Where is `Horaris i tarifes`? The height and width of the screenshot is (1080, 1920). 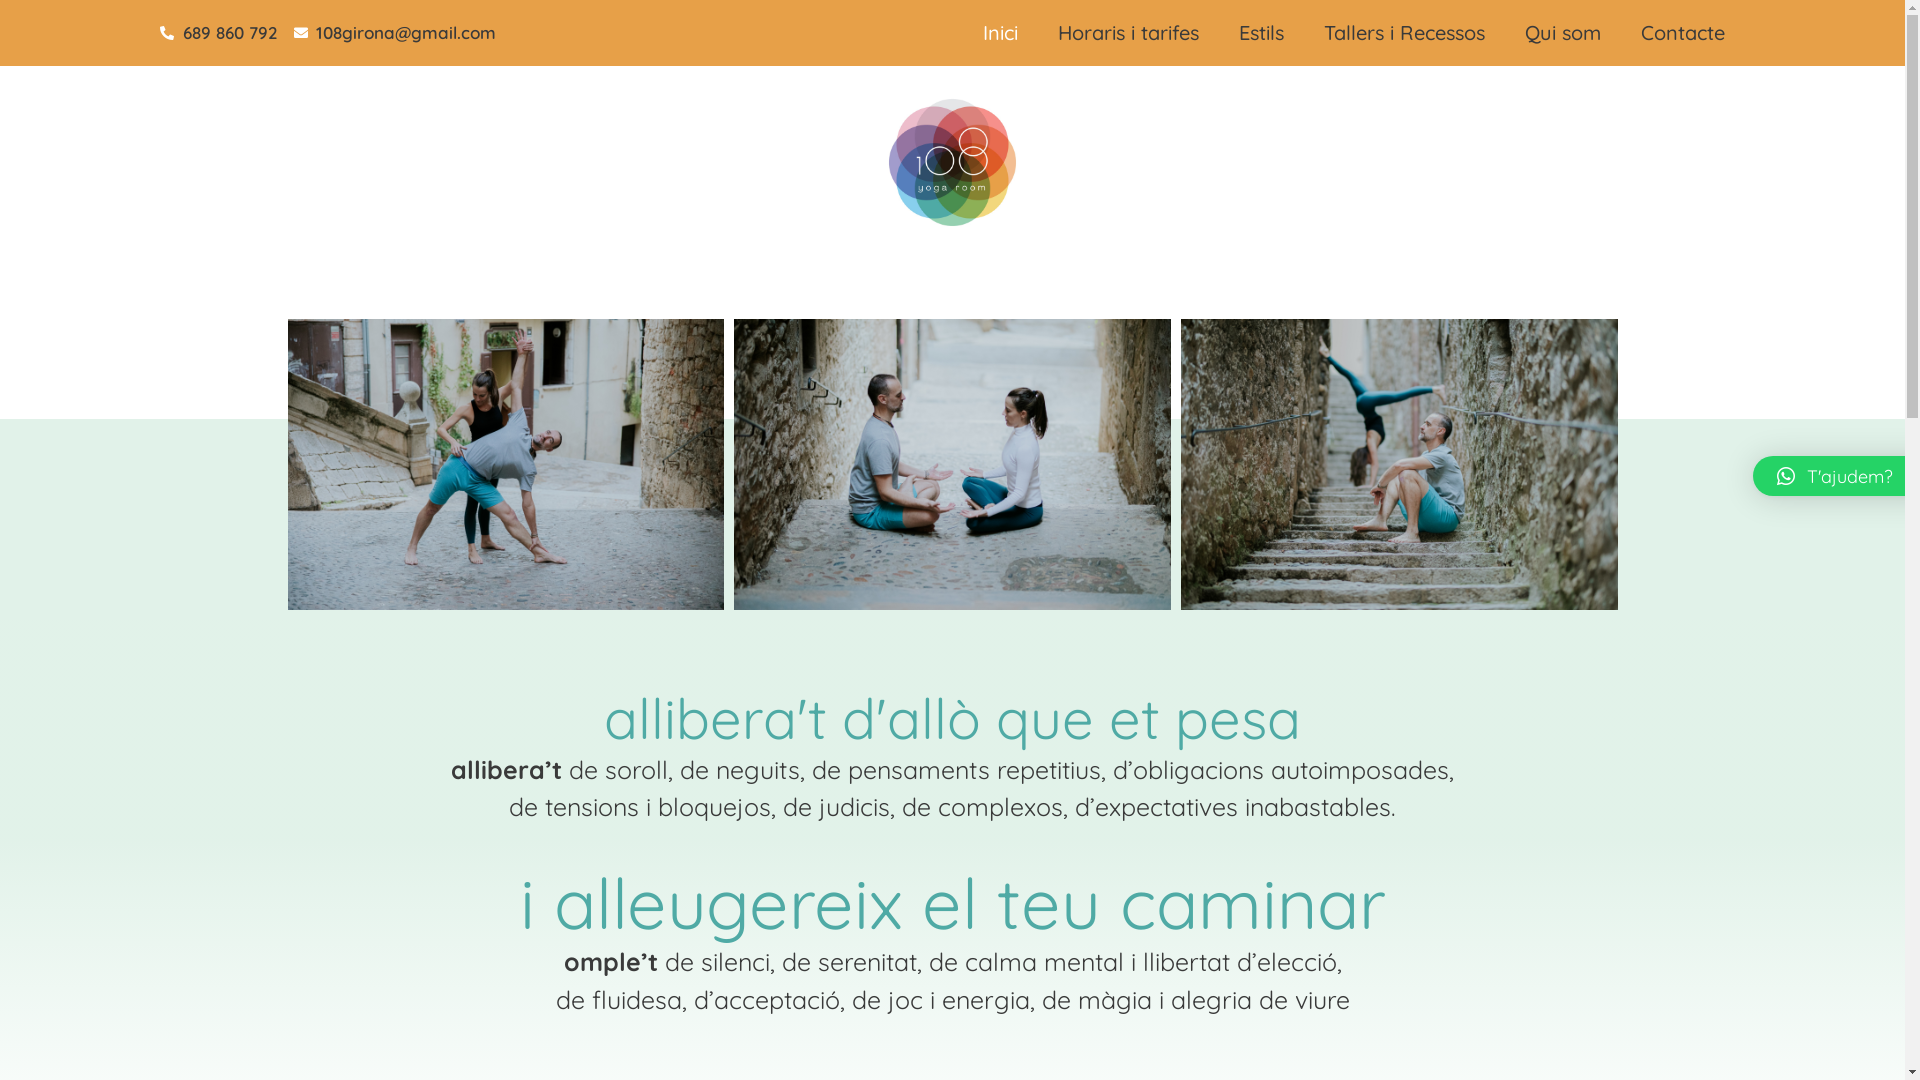 Horaris i tarifes is located at coordinates (1128, 33).